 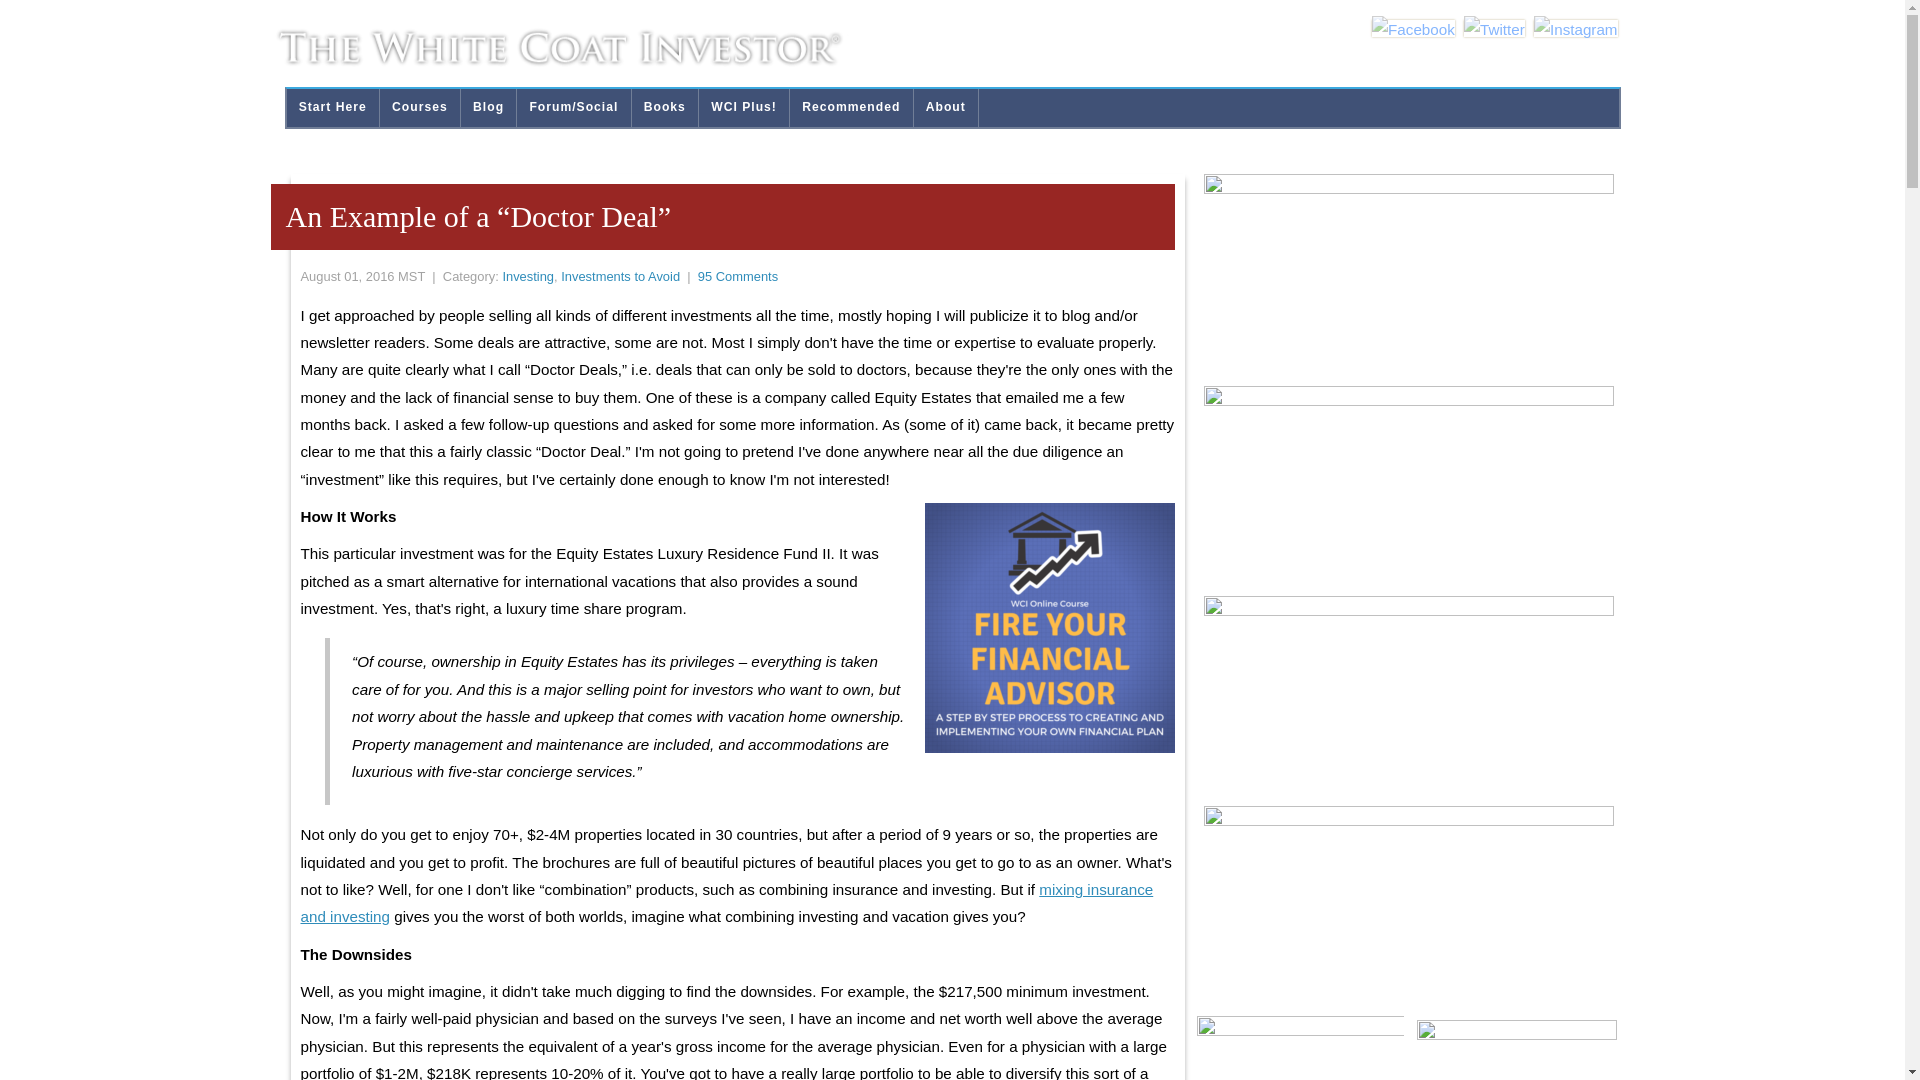 What do you see at coordinates (1494, 30) in the screenshot?
I see `Twitter` at bounding box center [1494, 30].